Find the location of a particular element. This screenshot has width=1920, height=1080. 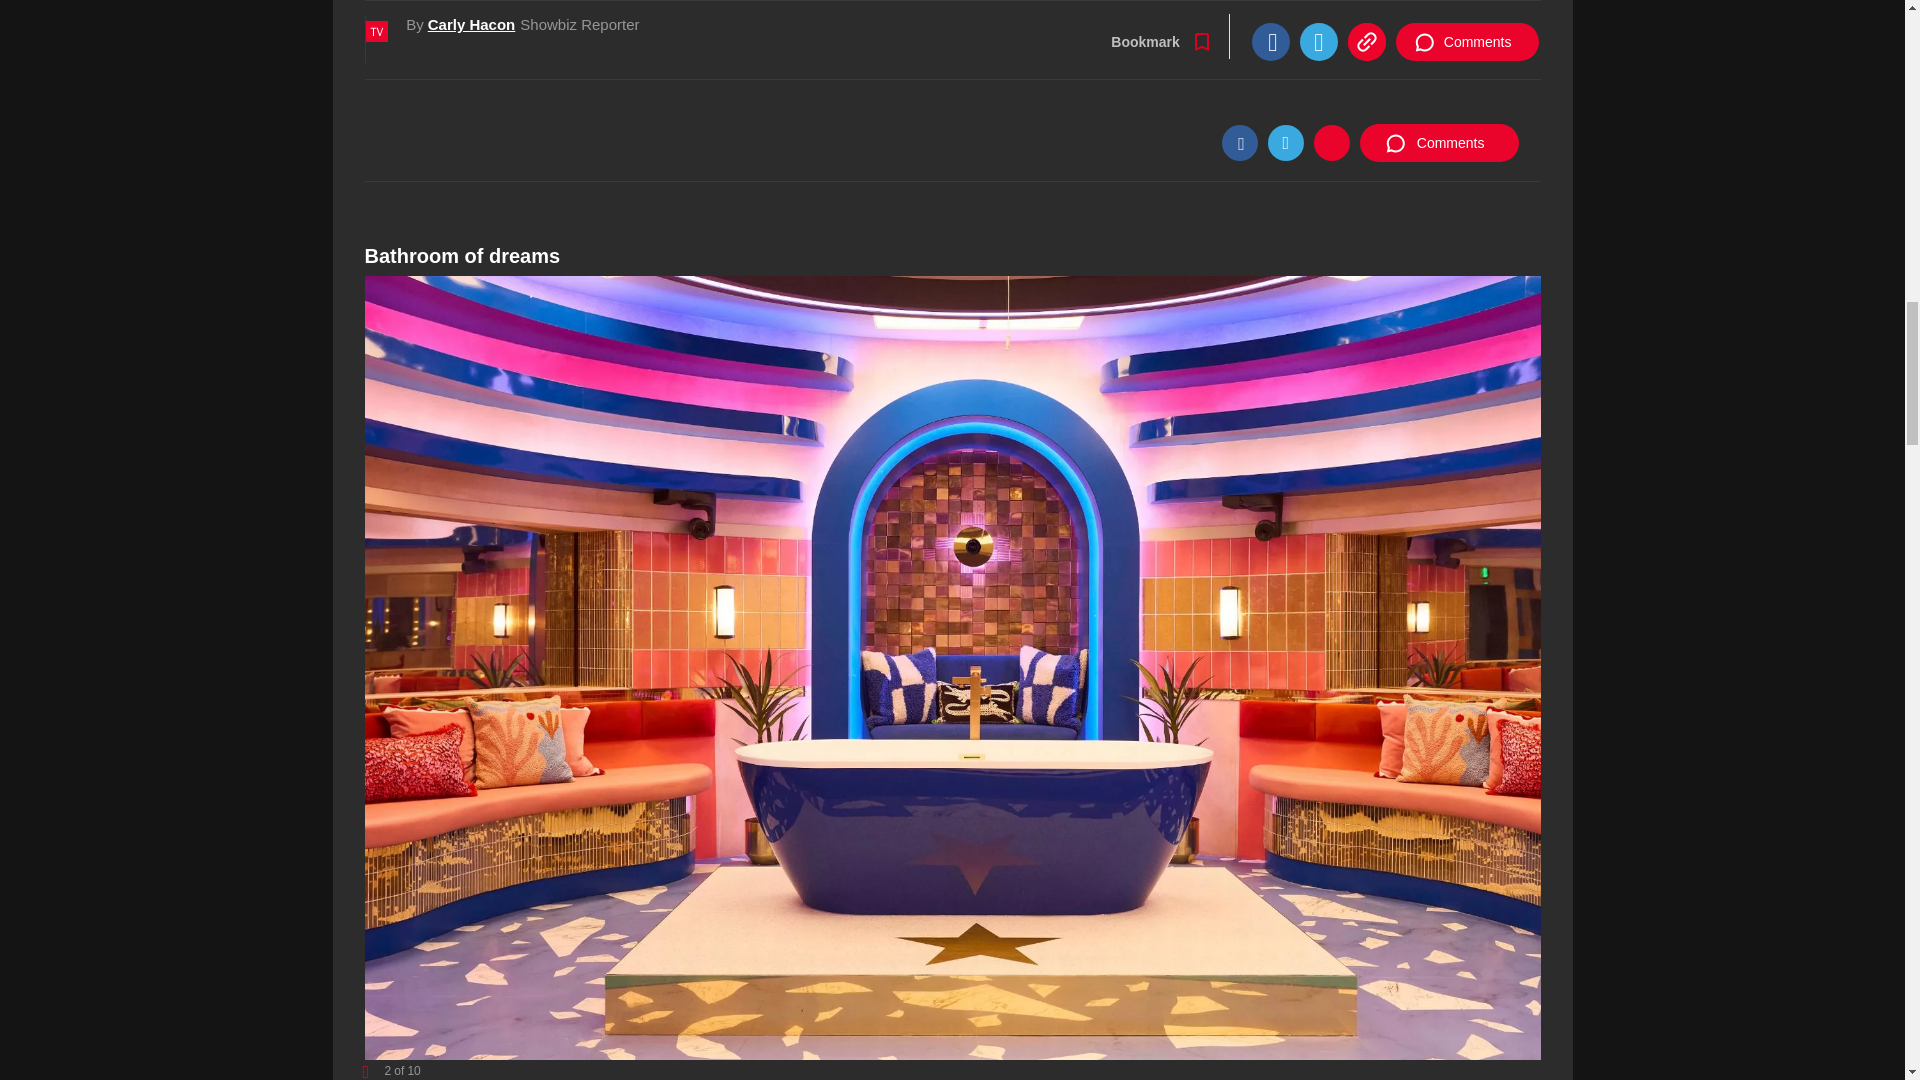

Facebook is located at coordinates (1239, 142).